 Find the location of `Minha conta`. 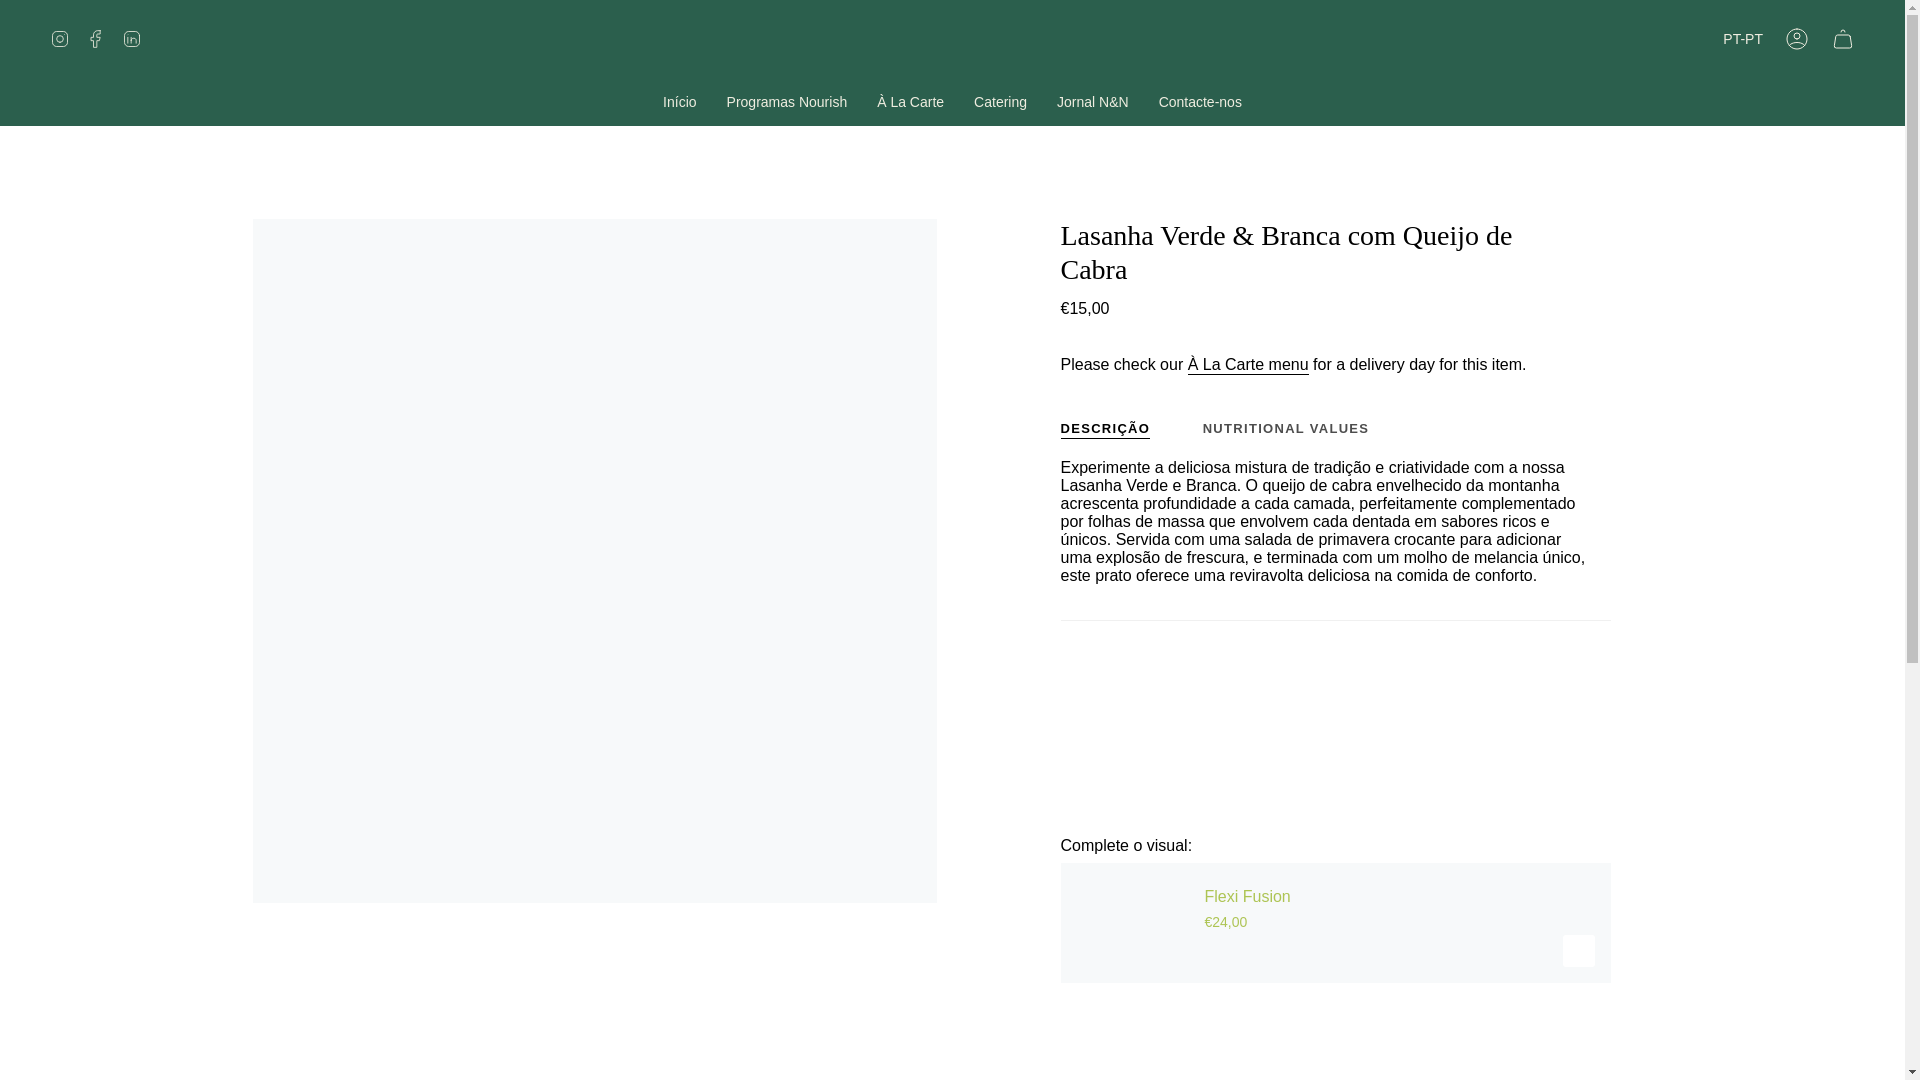

Minha conta is located at coordinates (1797, 39).